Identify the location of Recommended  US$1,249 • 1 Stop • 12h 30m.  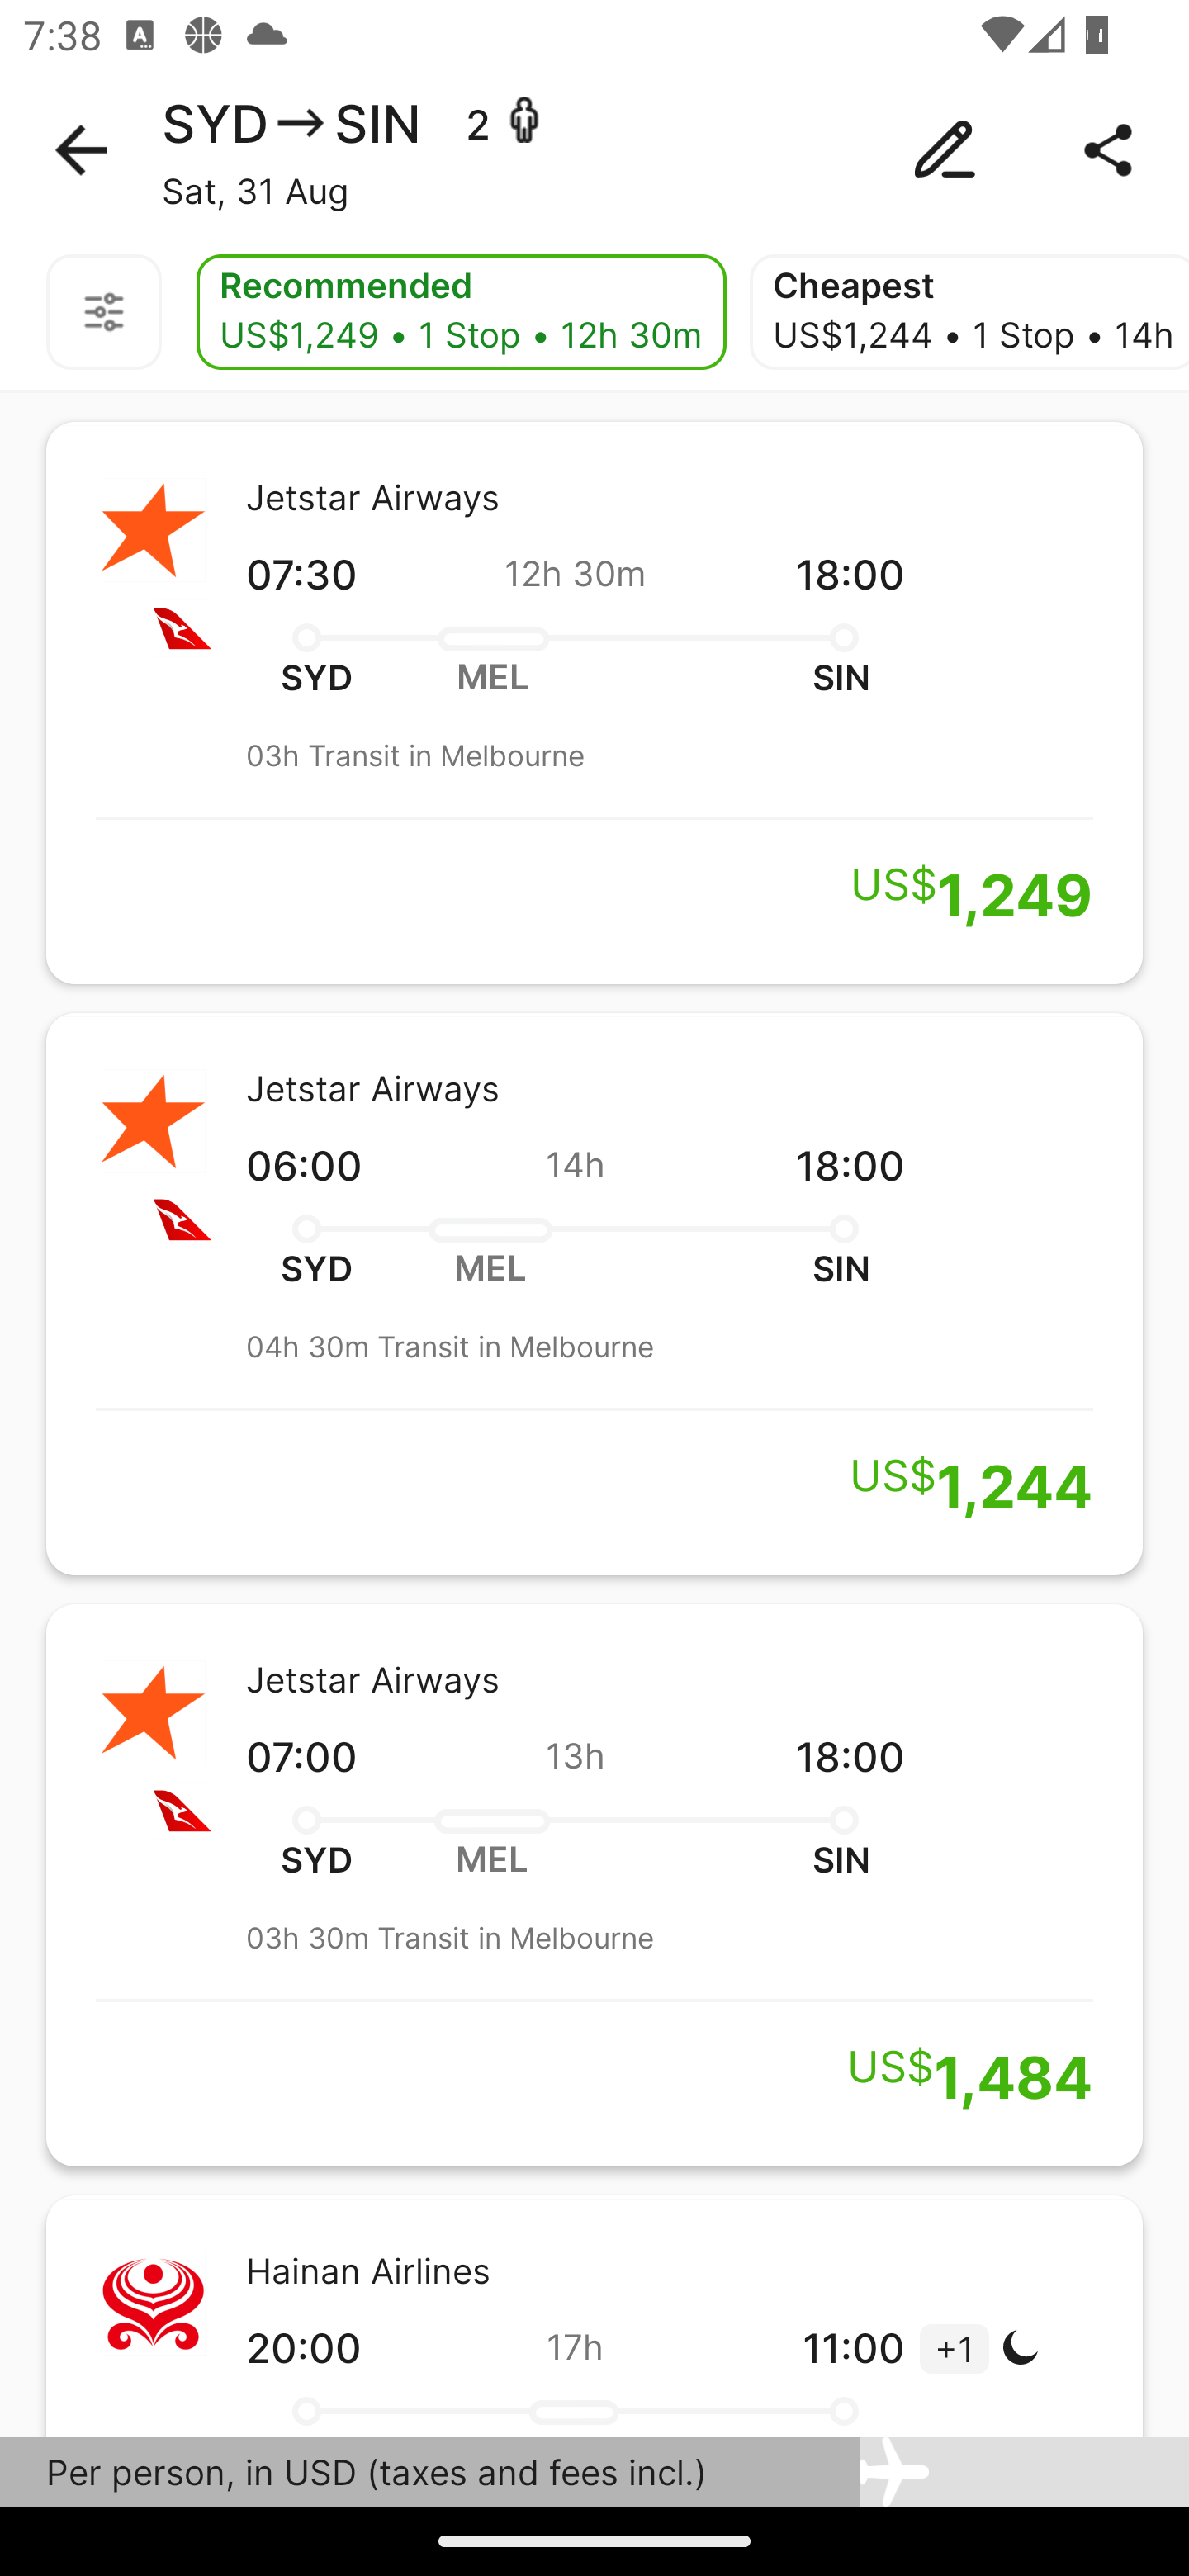
(461, 312).